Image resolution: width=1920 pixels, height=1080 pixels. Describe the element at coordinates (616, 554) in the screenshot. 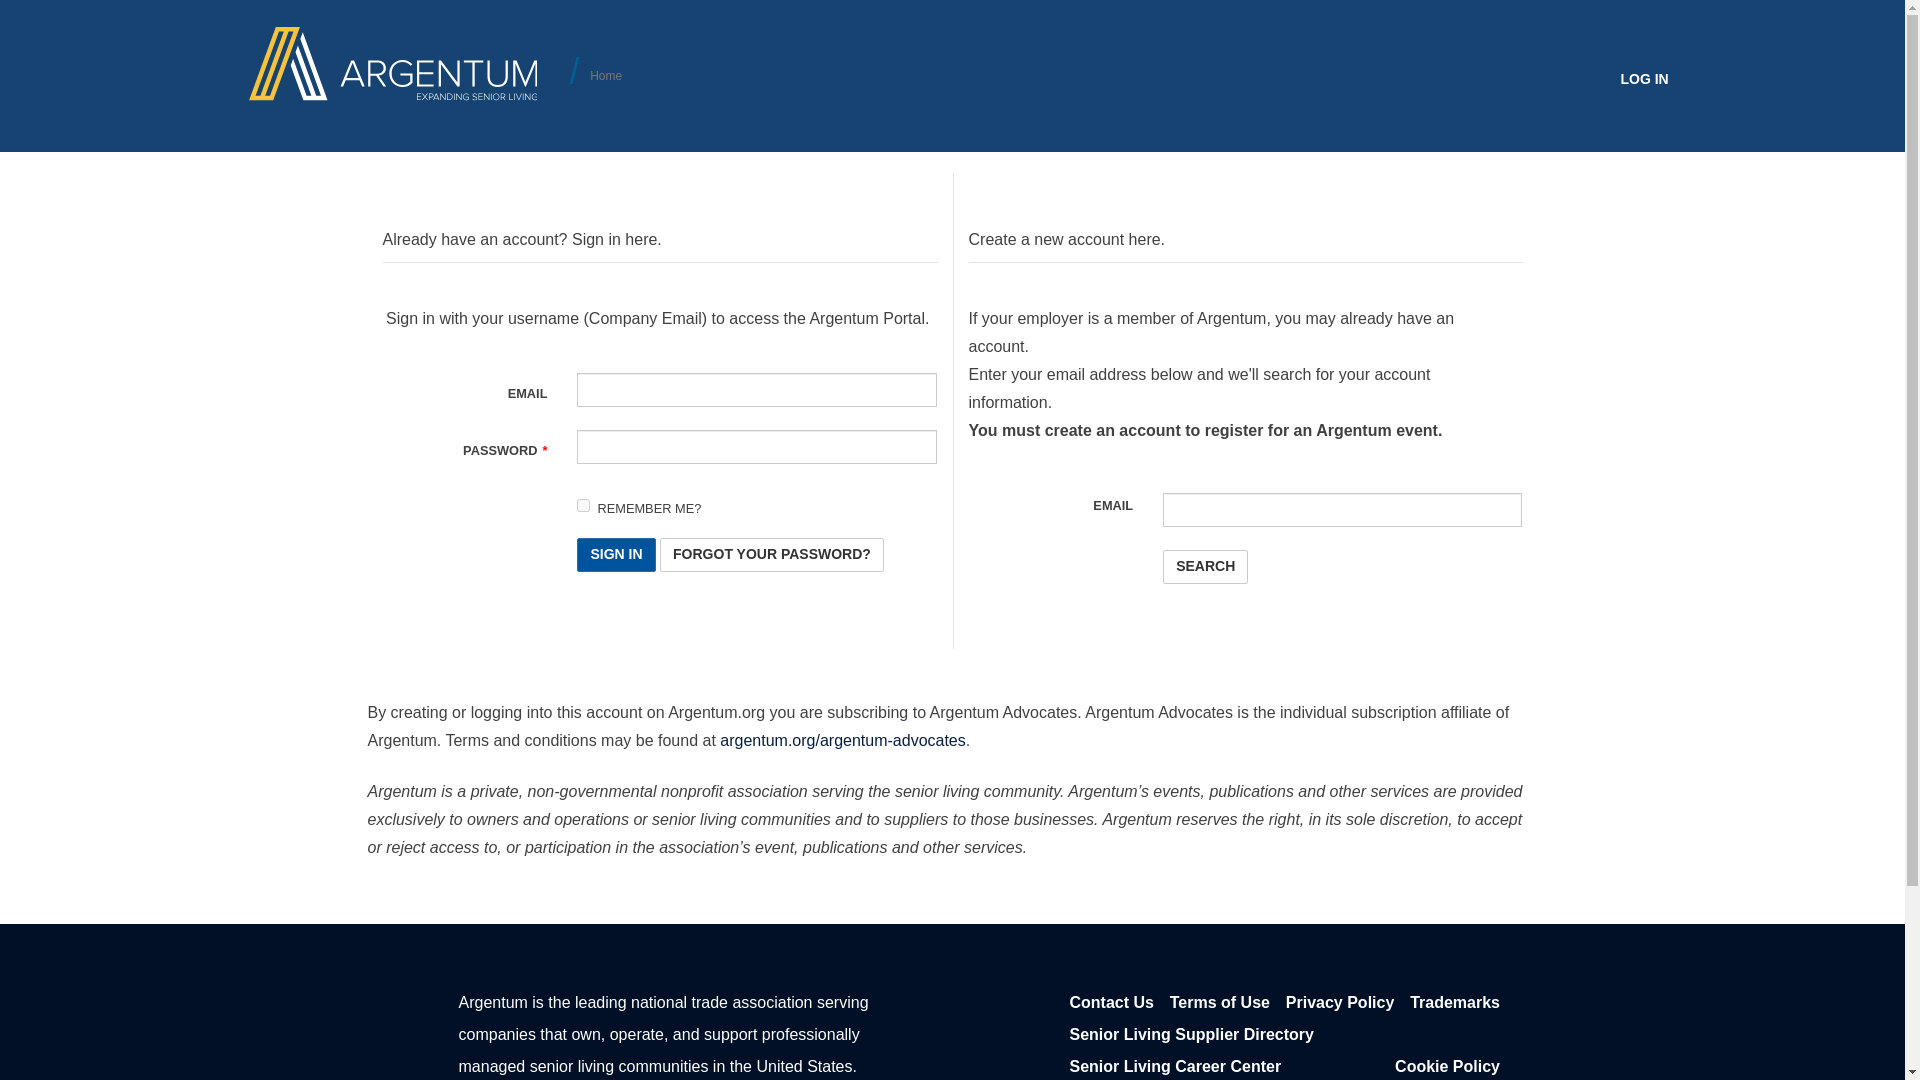

I see `Sign In` at that location.